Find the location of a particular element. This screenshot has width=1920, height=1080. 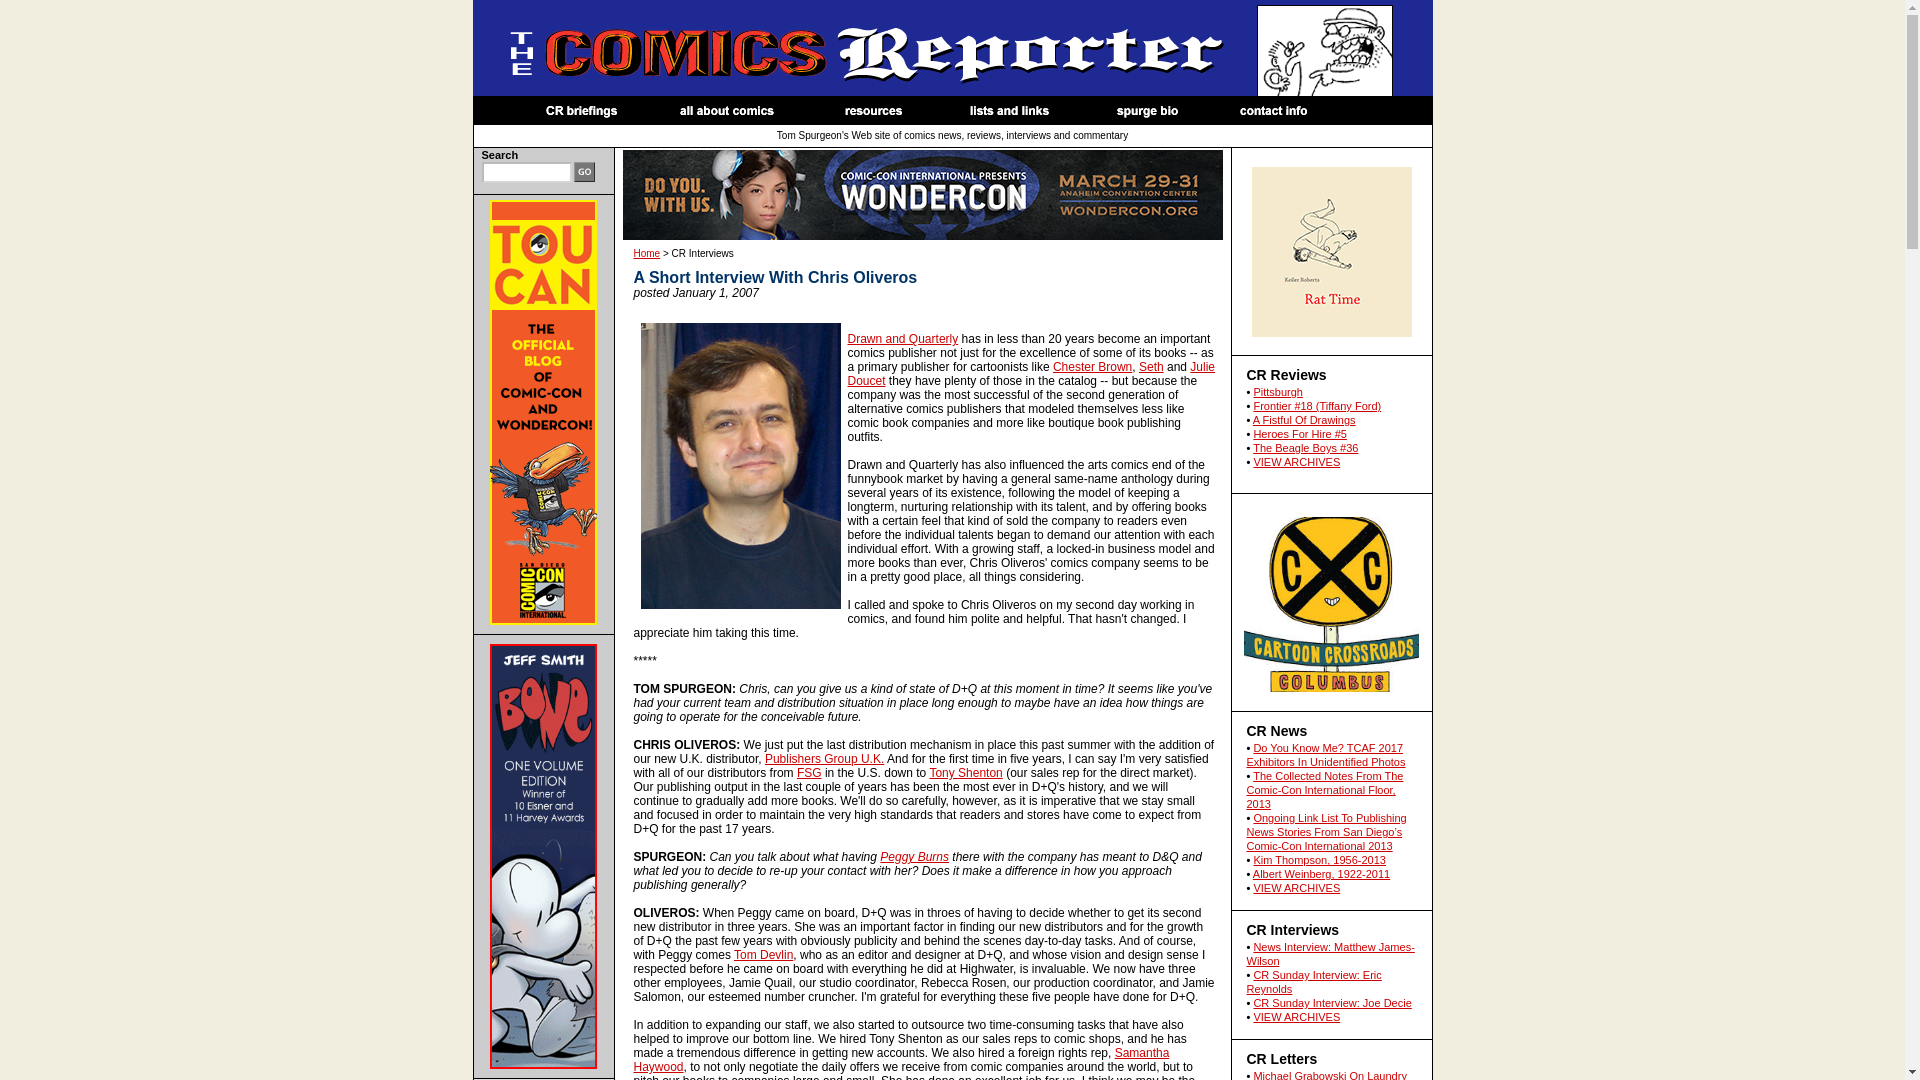

Peggy Burns is located at coordinates (914, 856).